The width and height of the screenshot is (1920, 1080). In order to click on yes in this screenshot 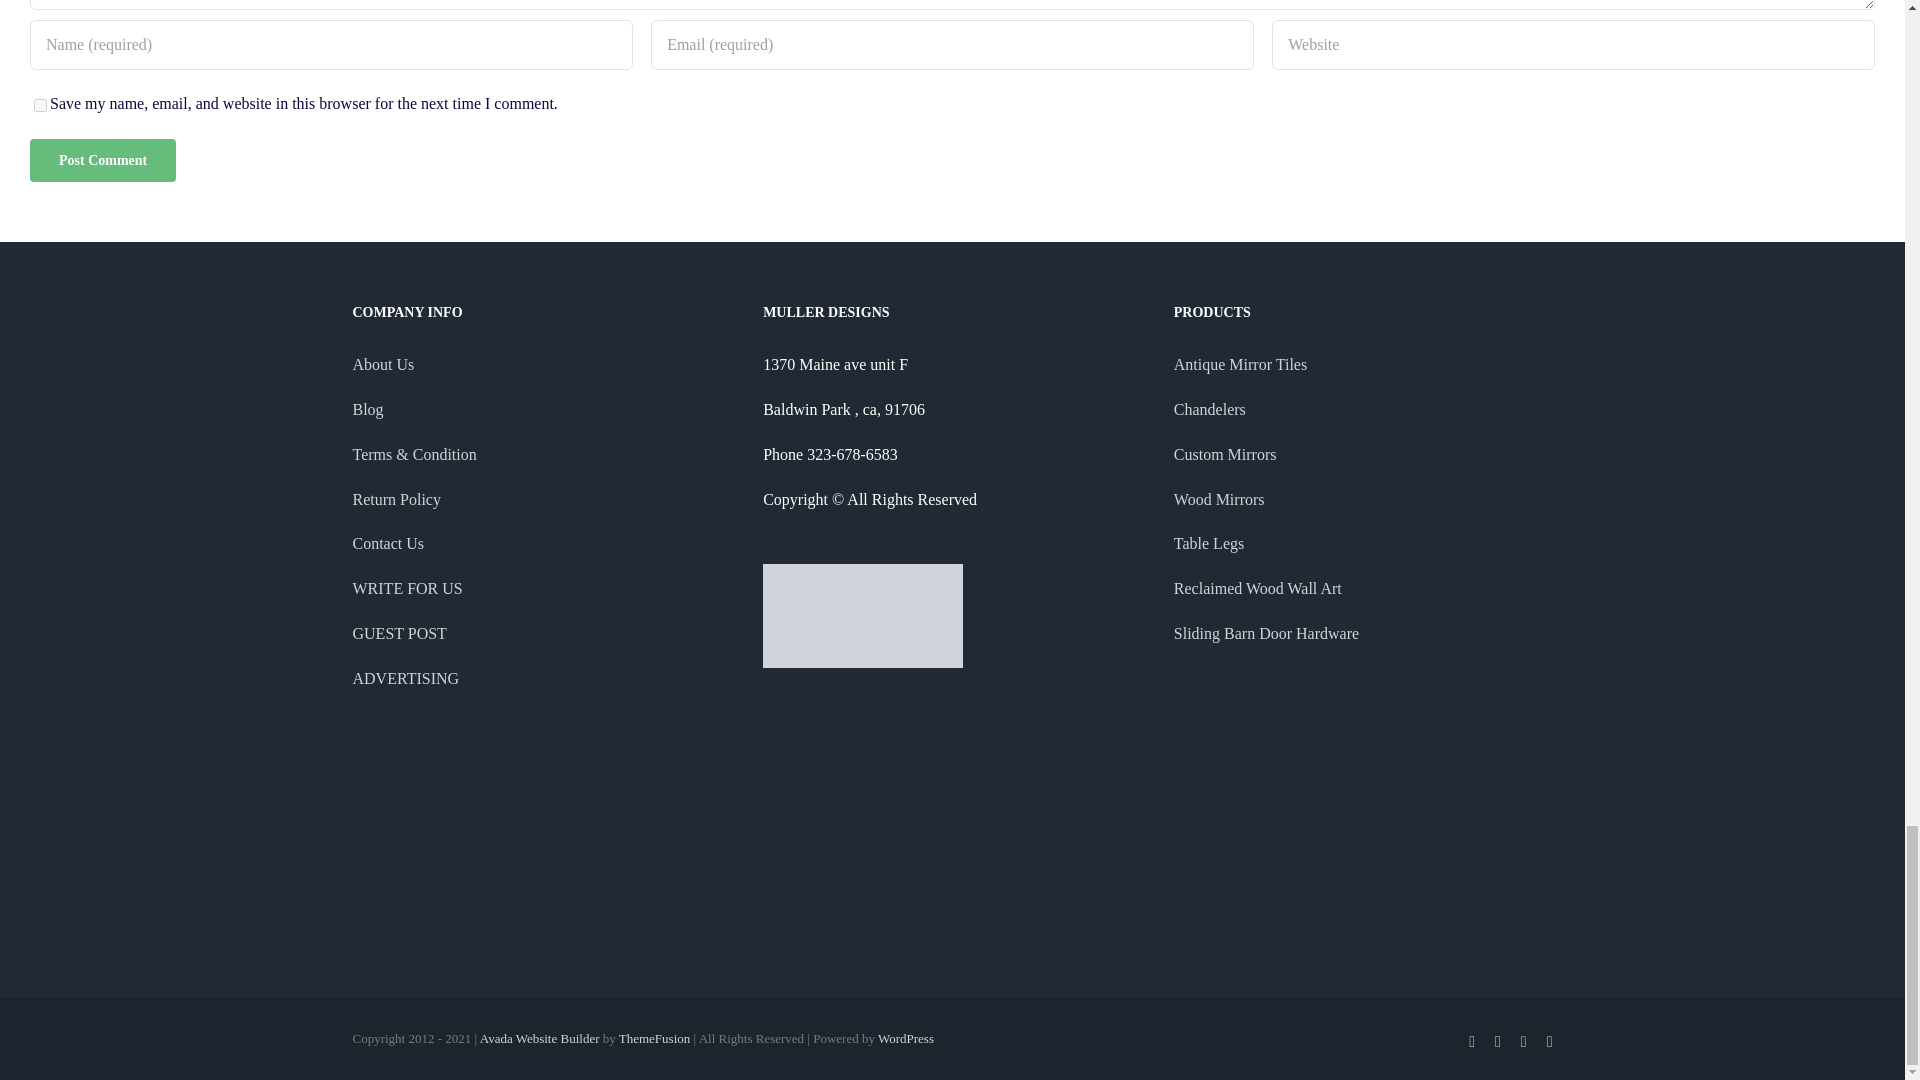, I will do `click(40, 106)`.